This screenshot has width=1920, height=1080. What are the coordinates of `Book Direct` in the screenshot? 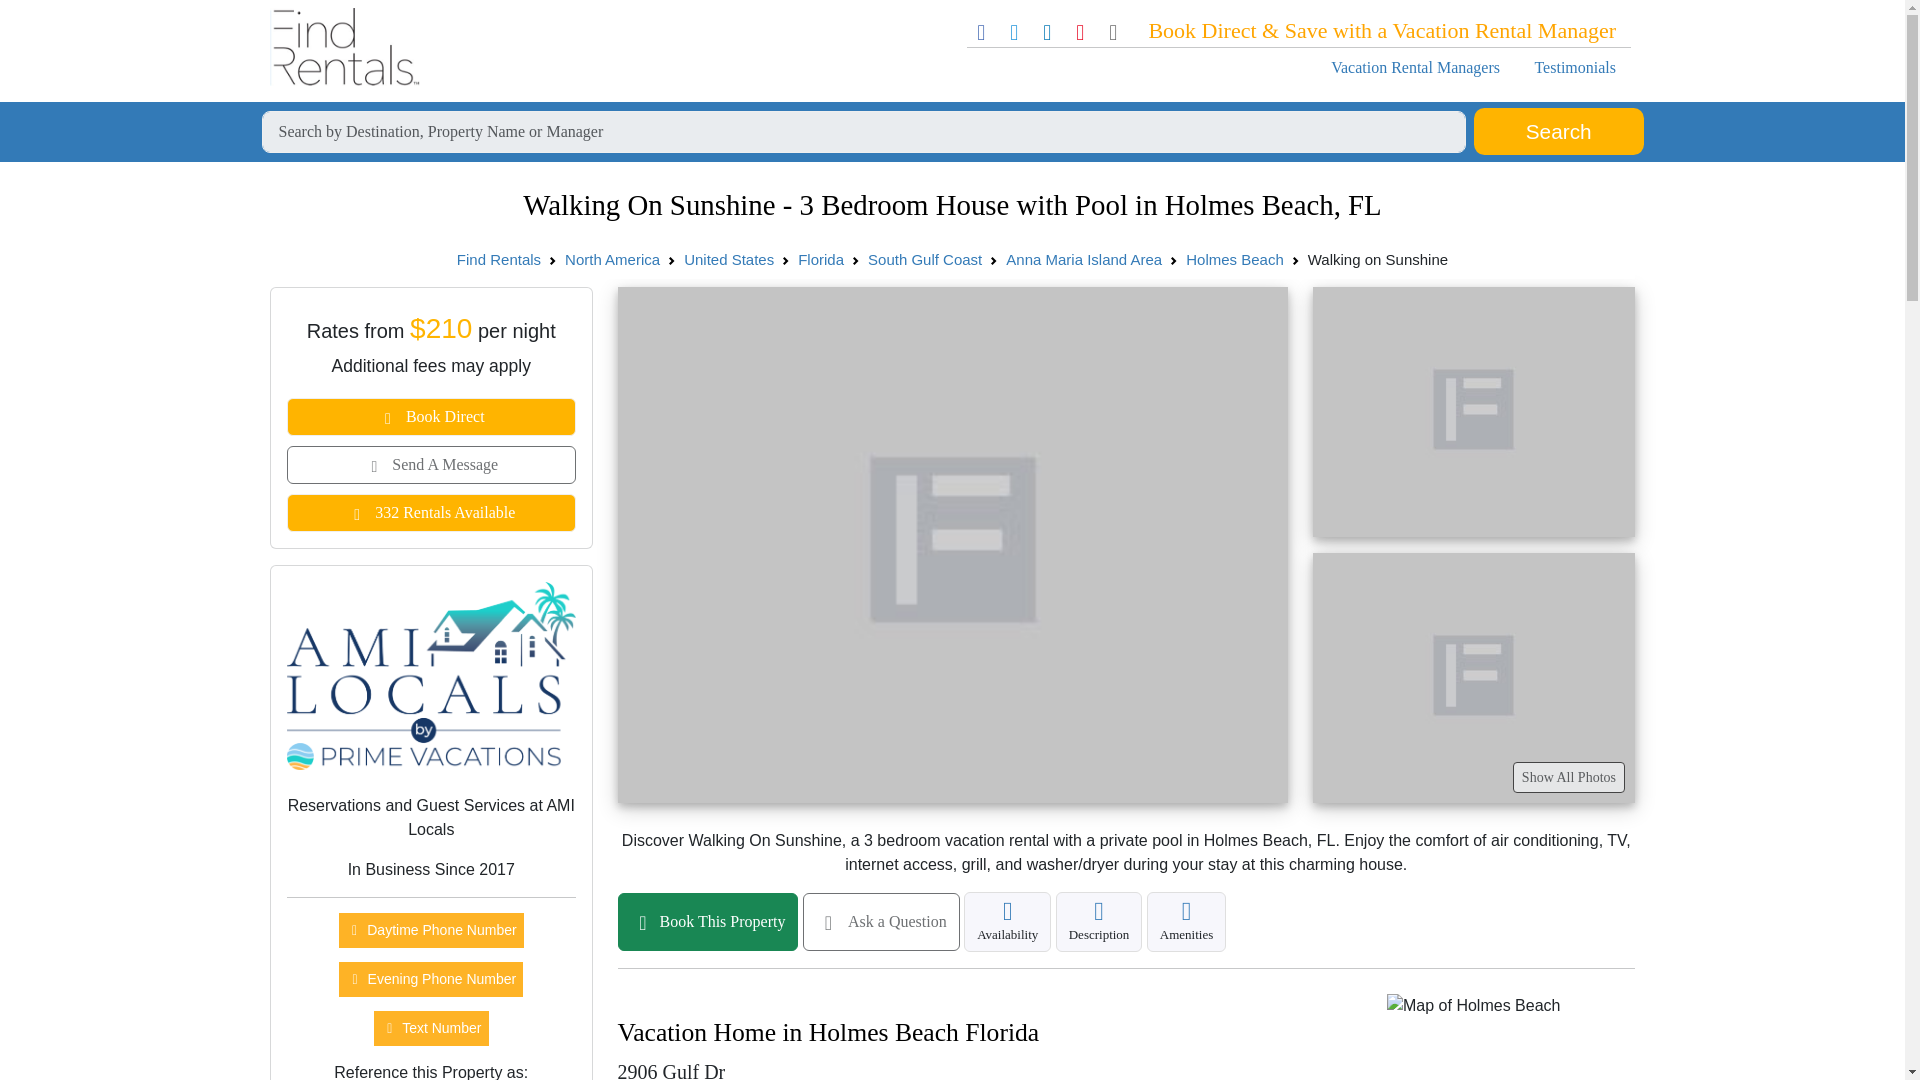 It's located at (431, 417).